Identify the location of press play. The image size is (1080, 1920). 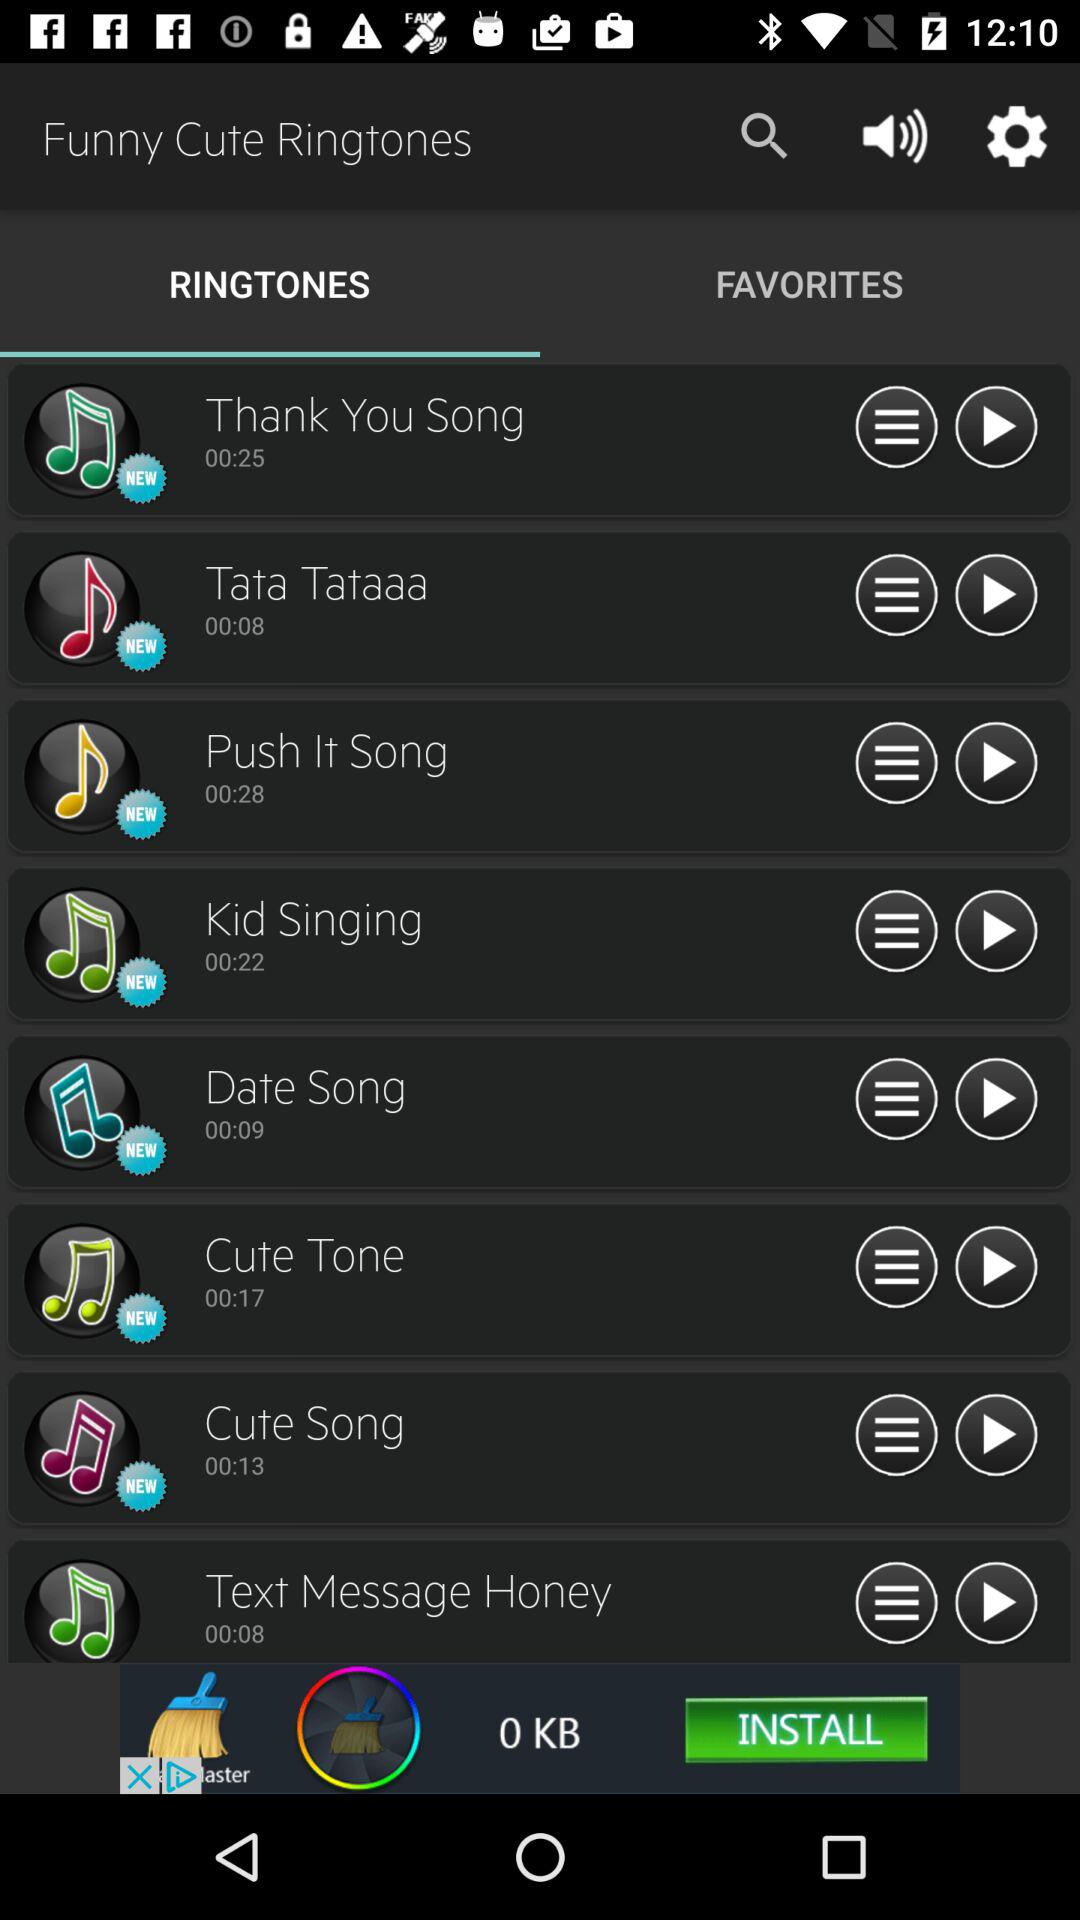
(996, 1100).